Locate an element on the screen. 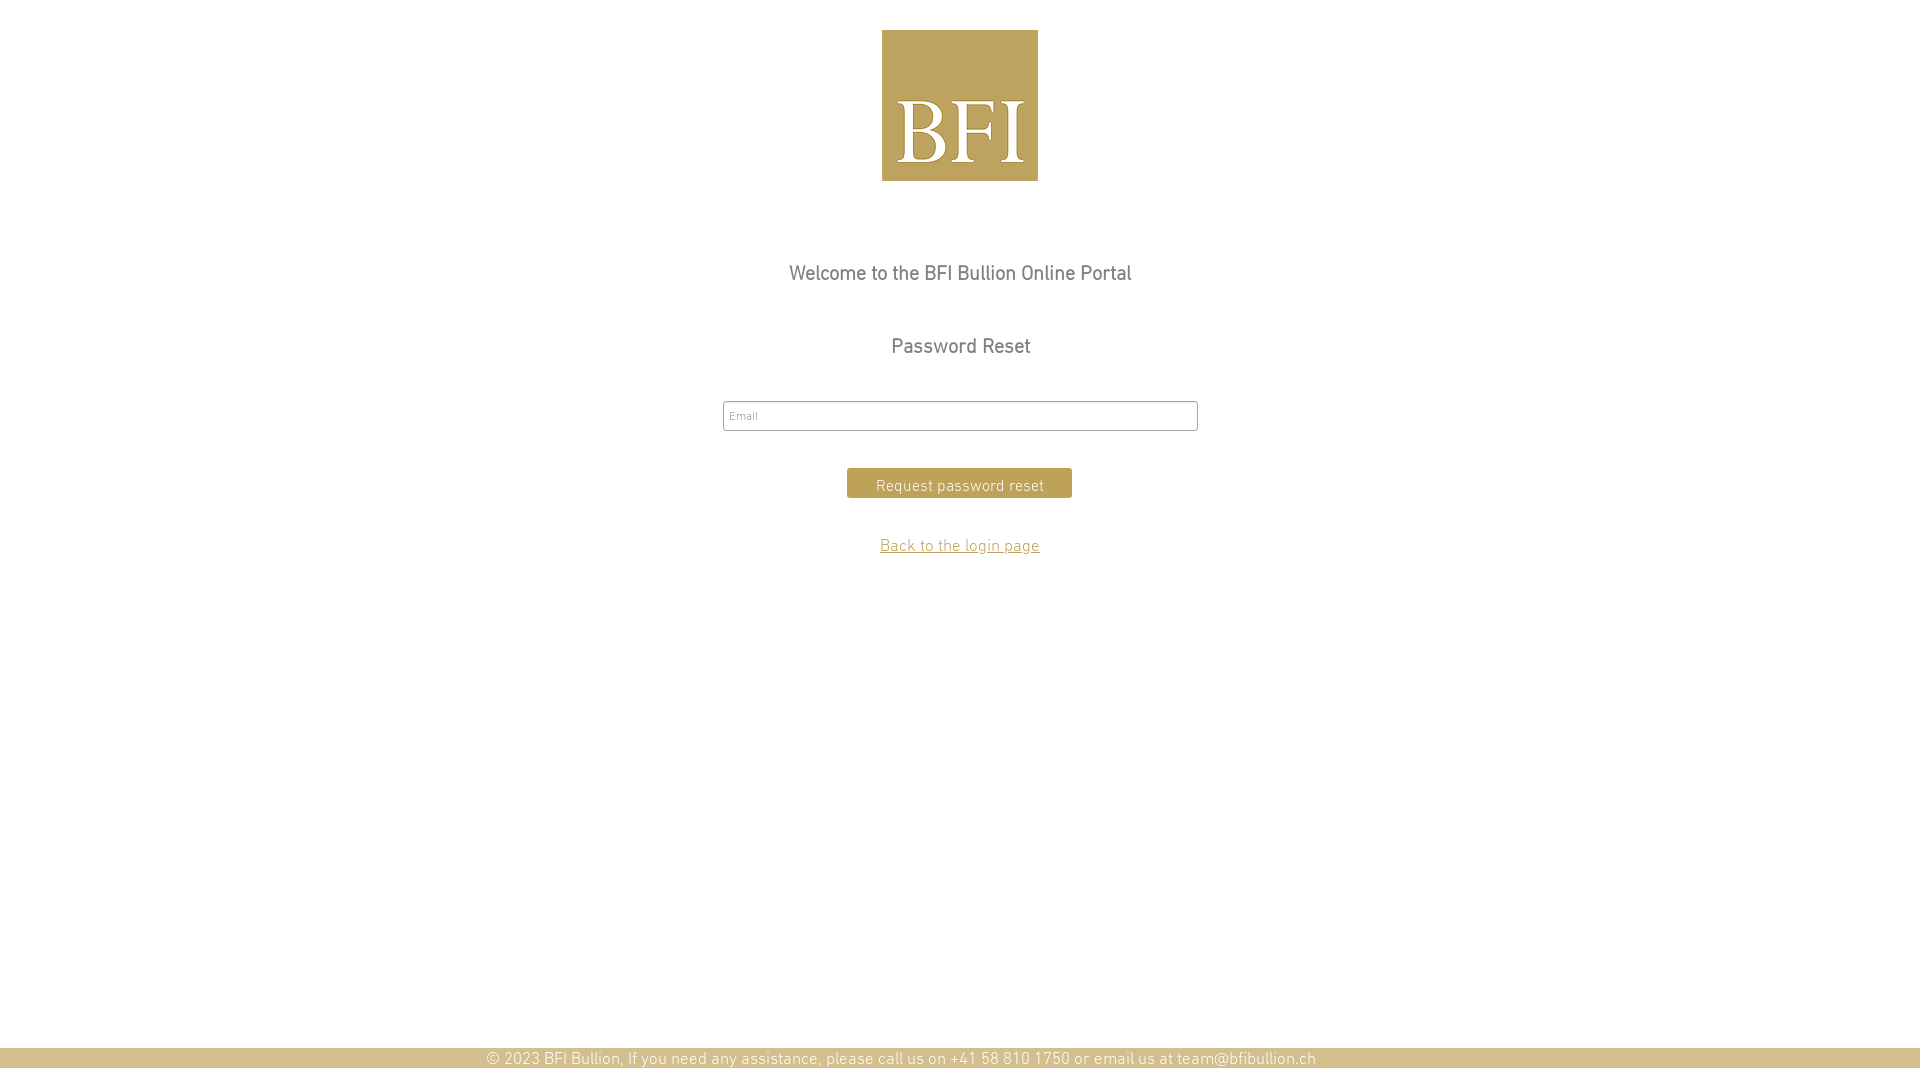 This screenshot has width=1920, height=1080. Back to the login page is located at coordinates (960, 545).